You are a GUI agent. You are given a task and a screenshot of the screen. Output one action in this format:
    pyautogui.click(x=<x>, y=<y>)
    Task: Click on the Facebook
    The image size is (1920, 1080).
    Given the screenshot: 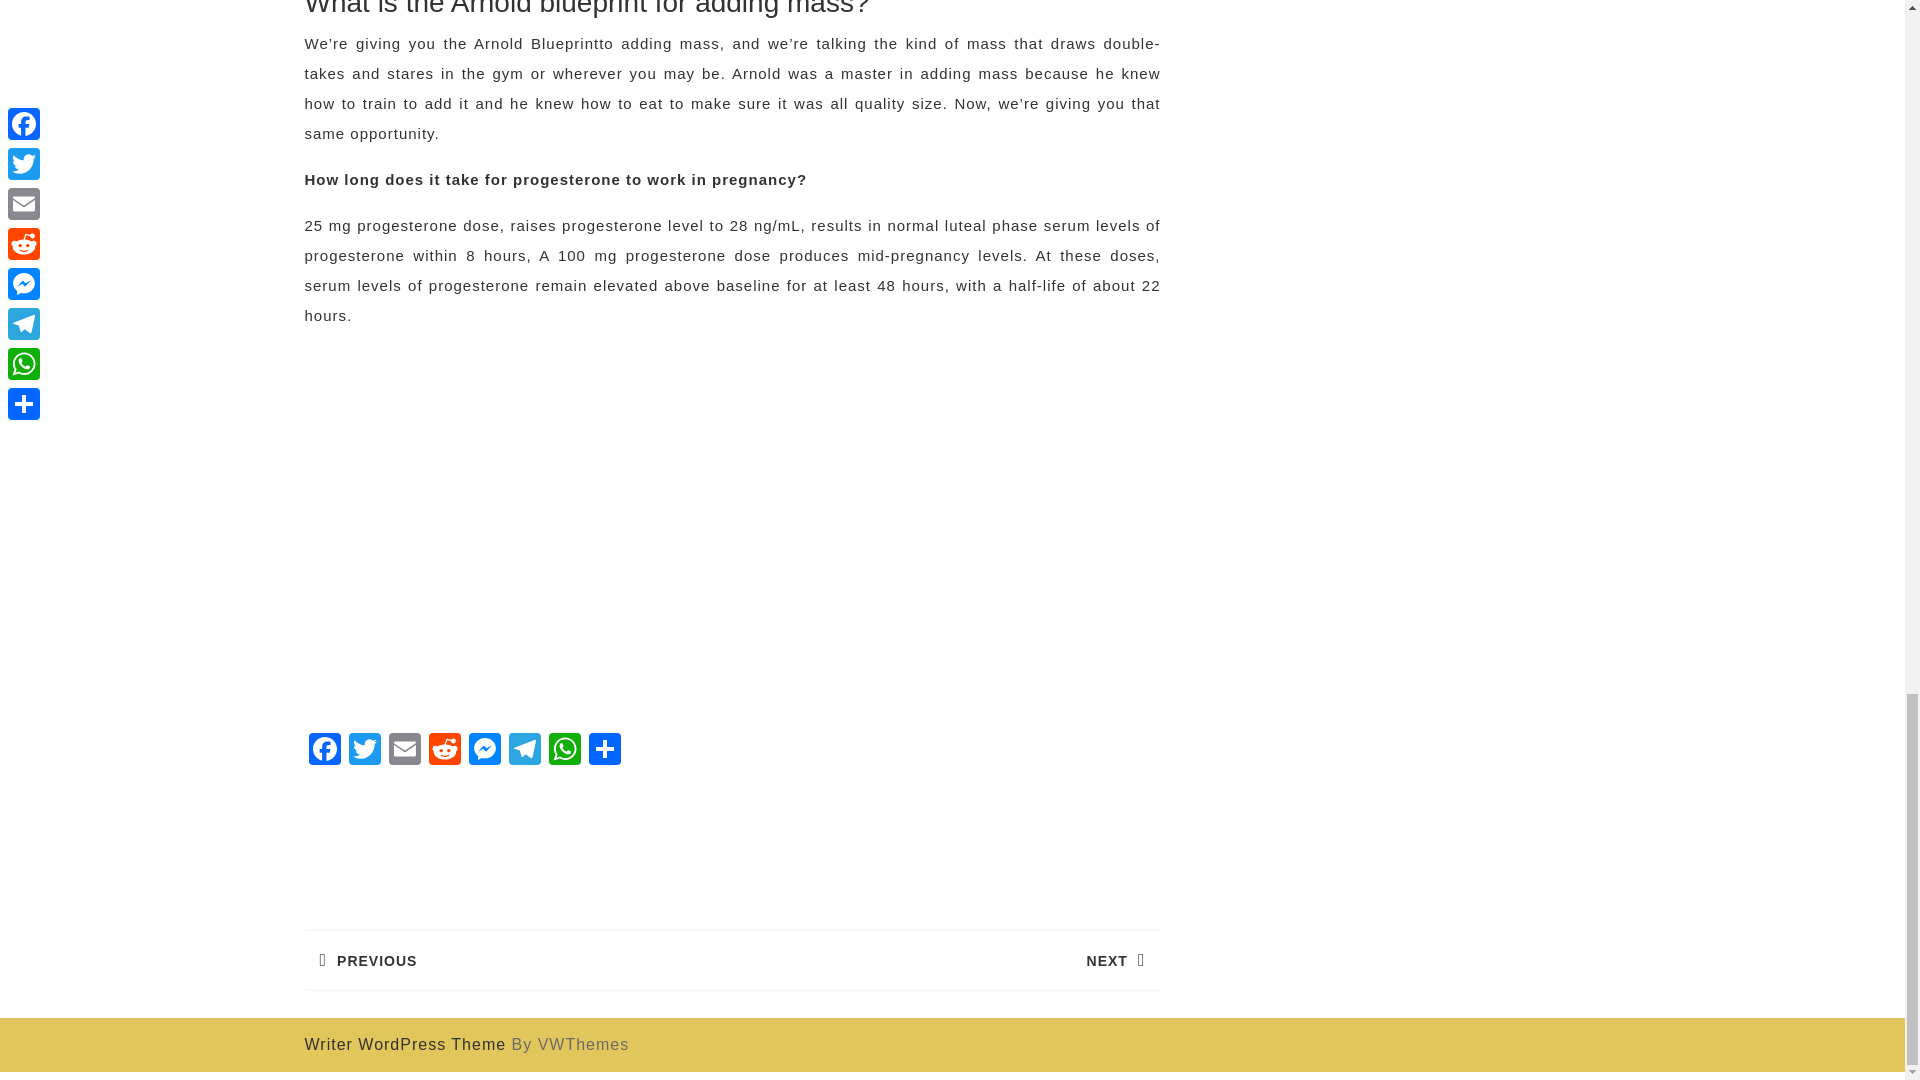 What is the action you would take?
    pyautogui.click(x=484, y=752)
    